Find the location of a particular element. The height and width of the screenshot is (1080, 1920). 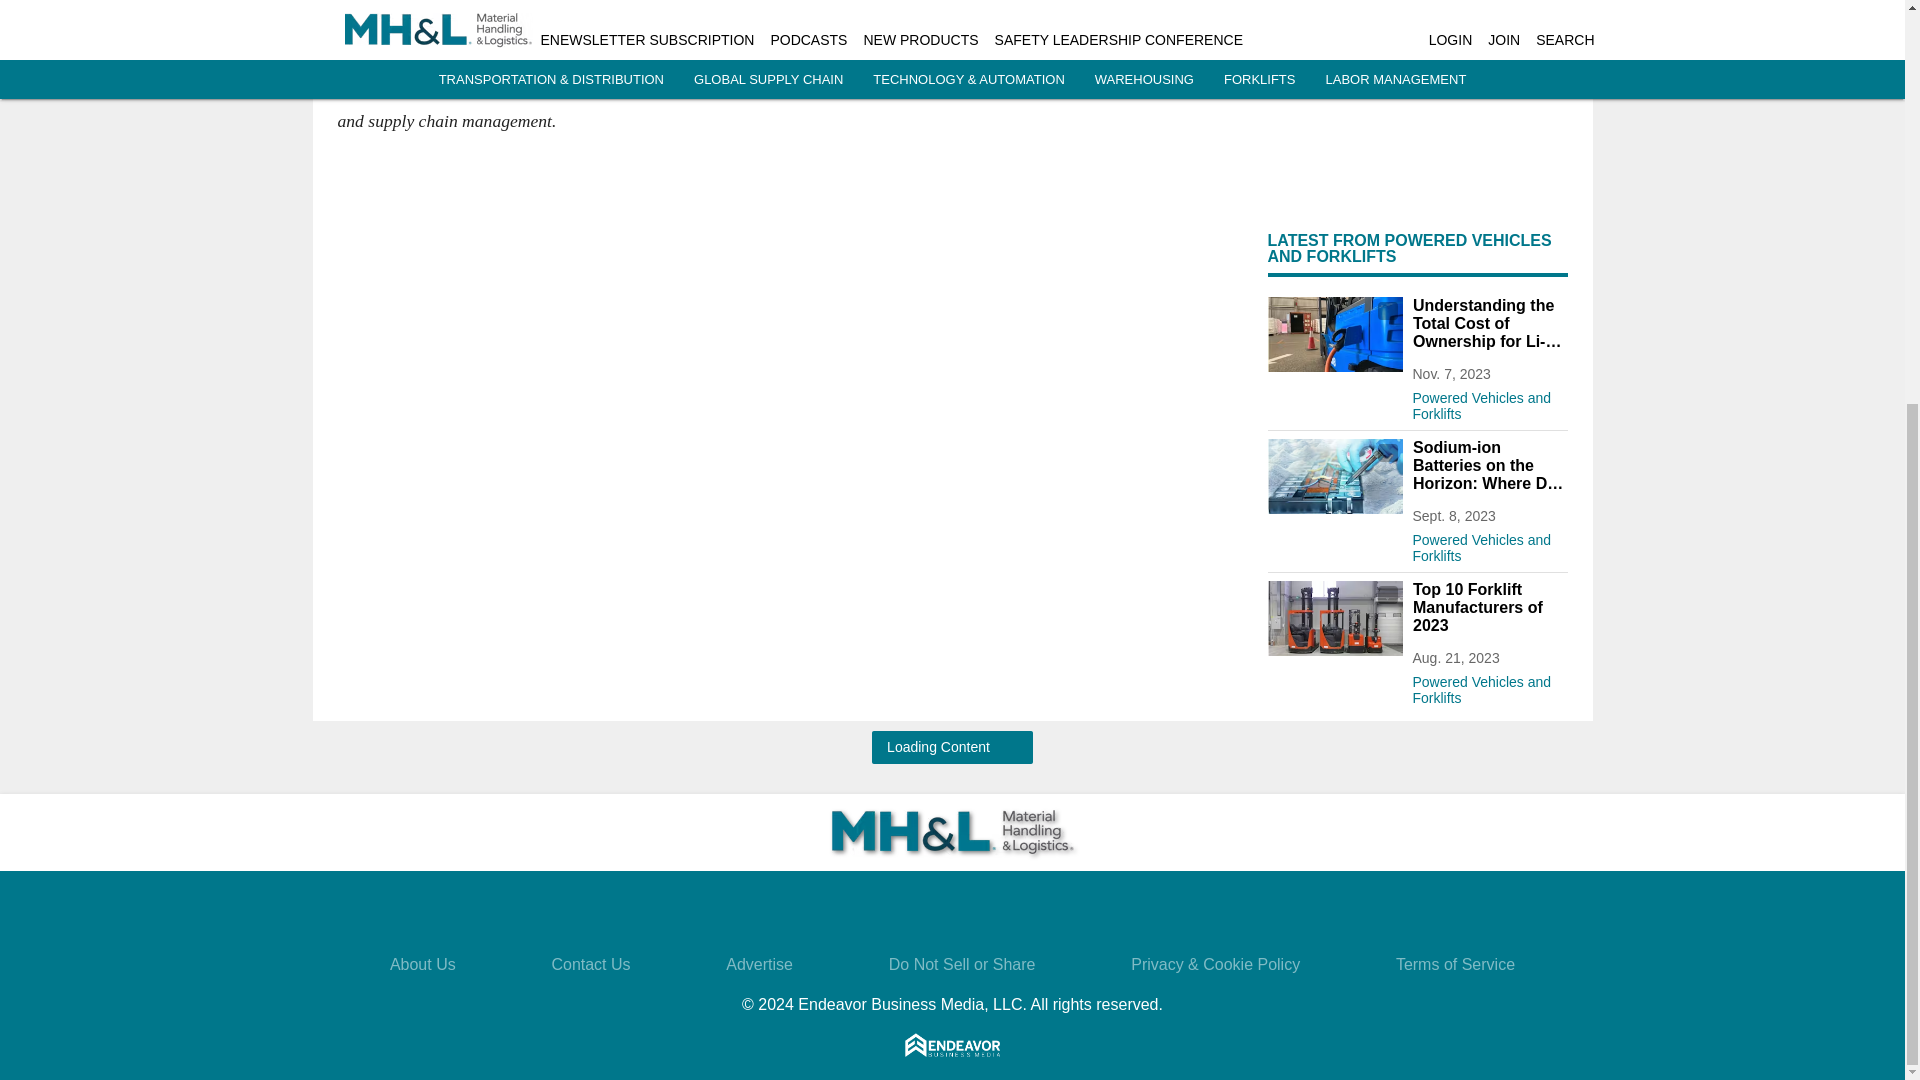

Electric Forklift Charging is located at coordinates (1335, 334).